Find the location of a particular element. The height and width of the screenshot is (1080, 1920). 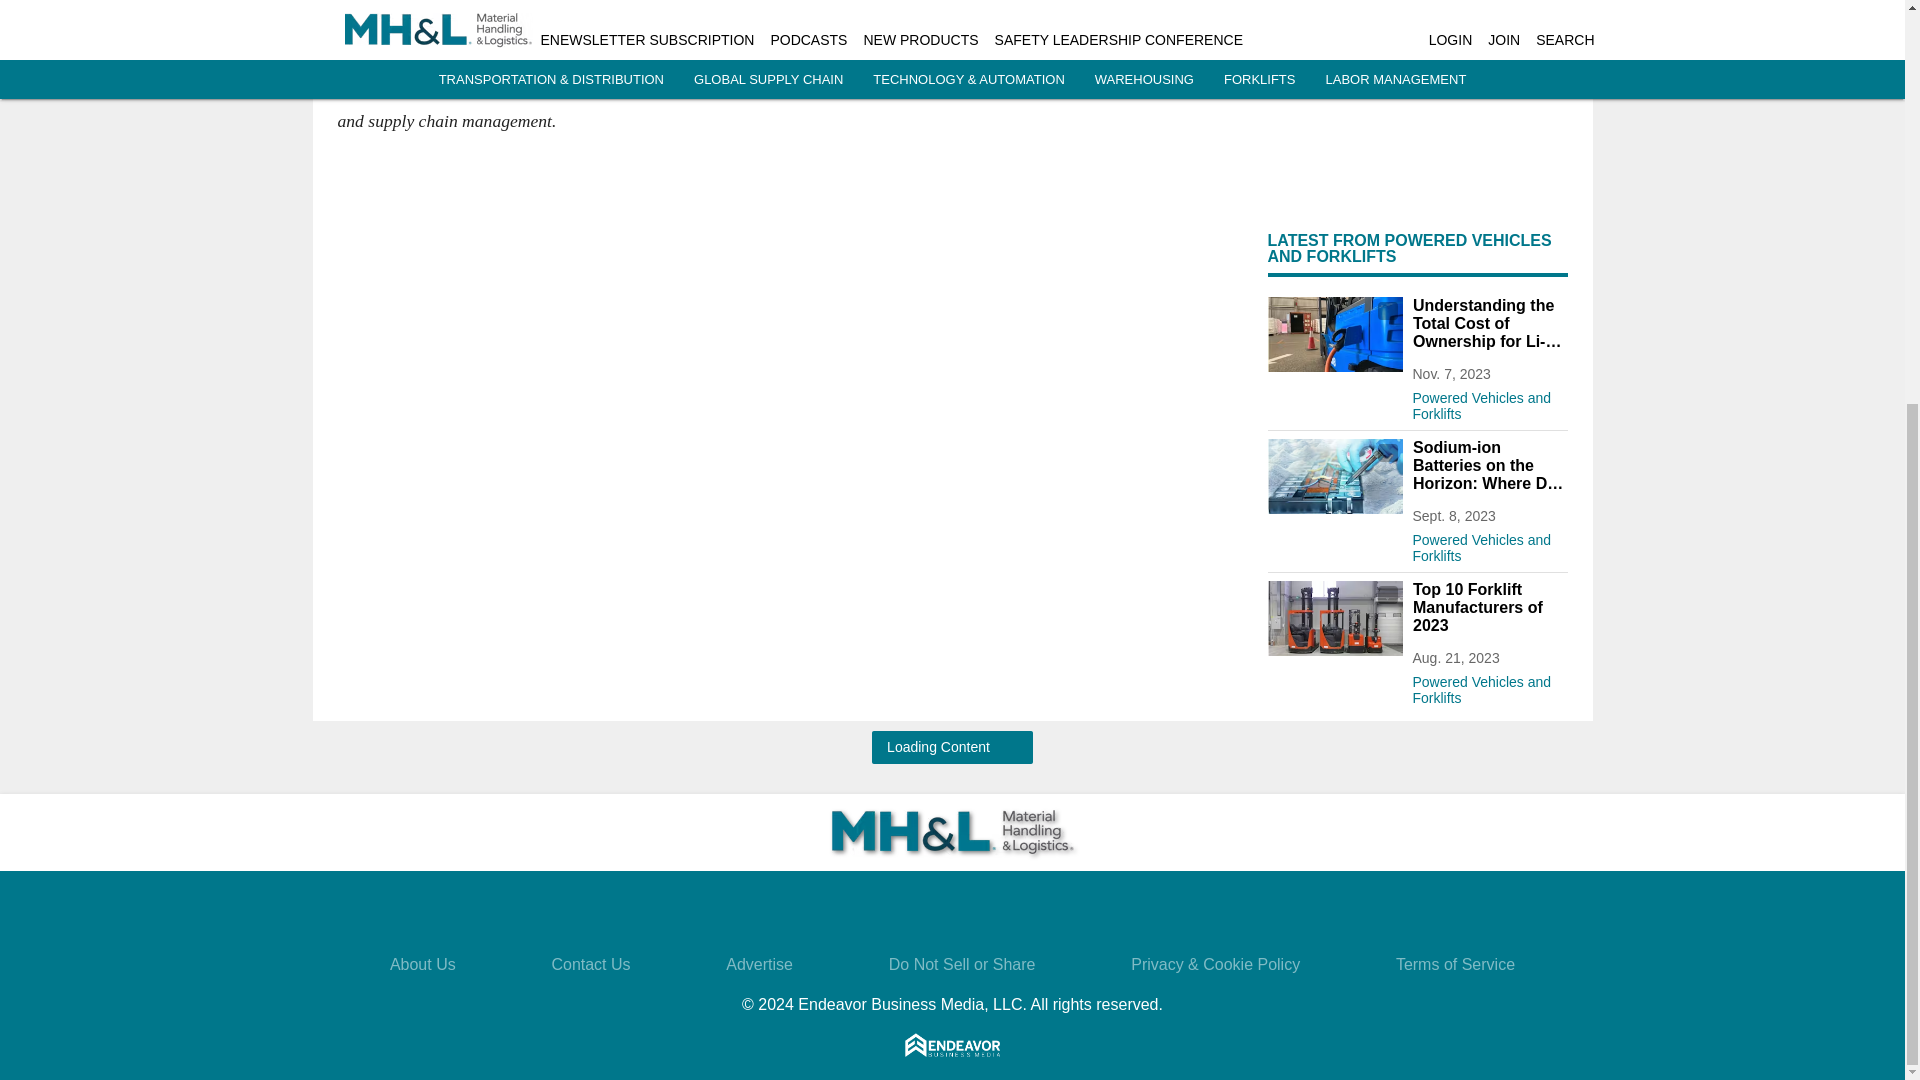

Electric Forklift Charging is located at coordinates (1335, 334).